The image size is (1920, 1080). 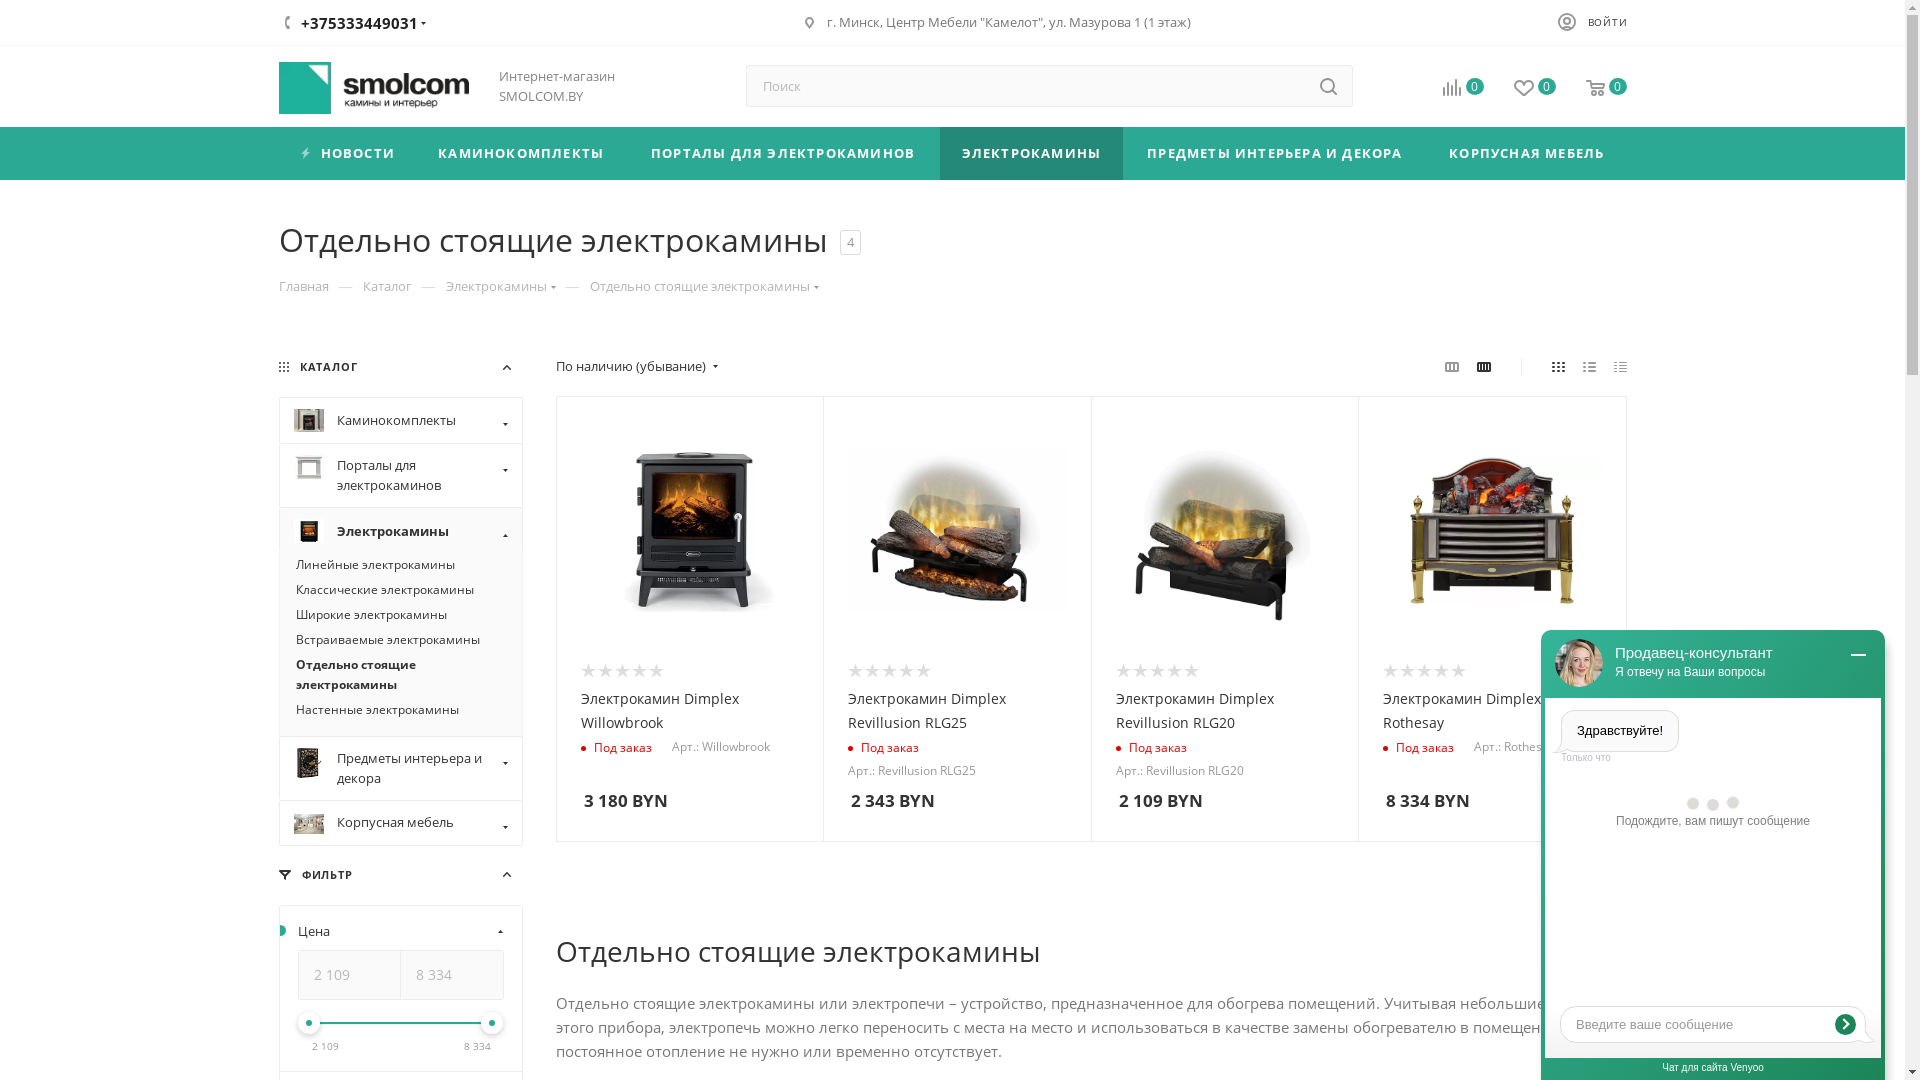 What do you see at coordinates (6, 6) in the screenshot?
I see `Y` at bounding box center [6, 6].